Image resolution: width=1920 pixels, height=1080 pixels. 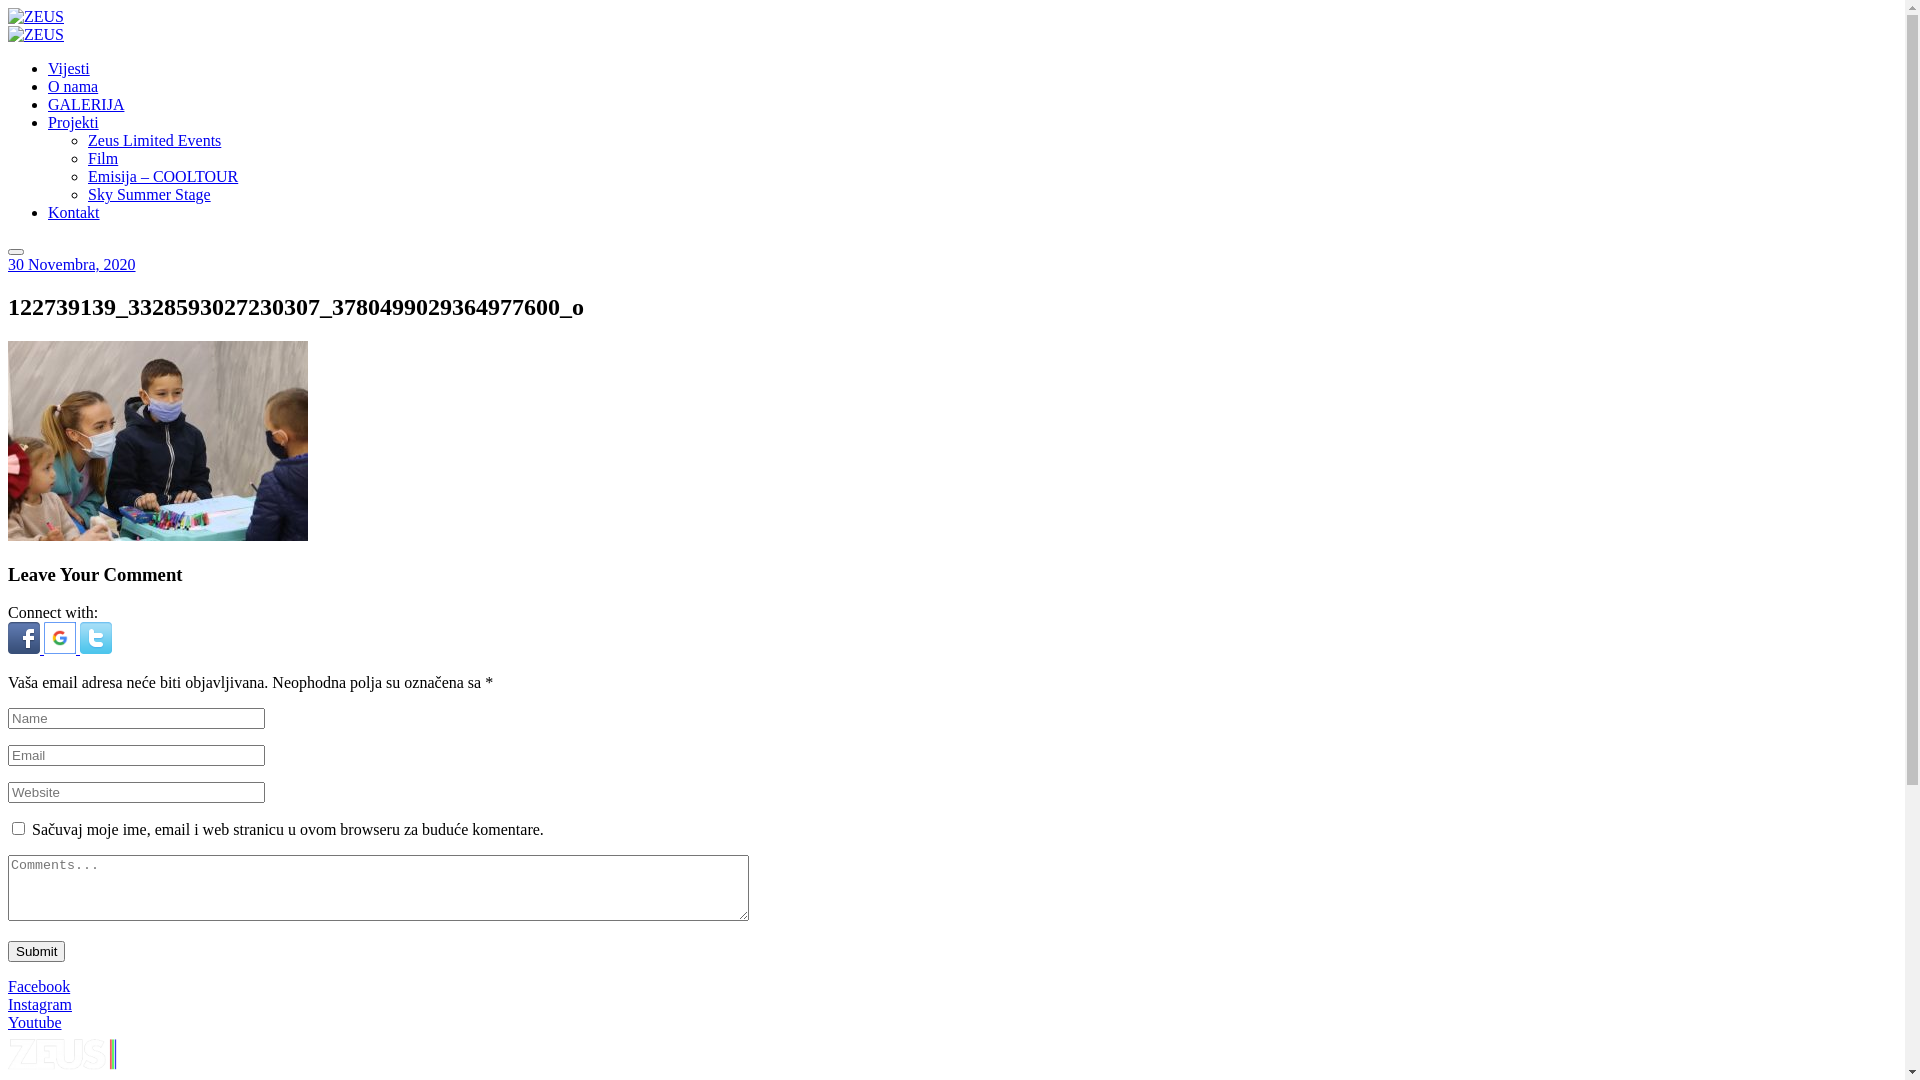 What do you see at coordinates (154, 140) in the screenshot?
I see `Zeus Limited Events` at bounding box center [154, 140].